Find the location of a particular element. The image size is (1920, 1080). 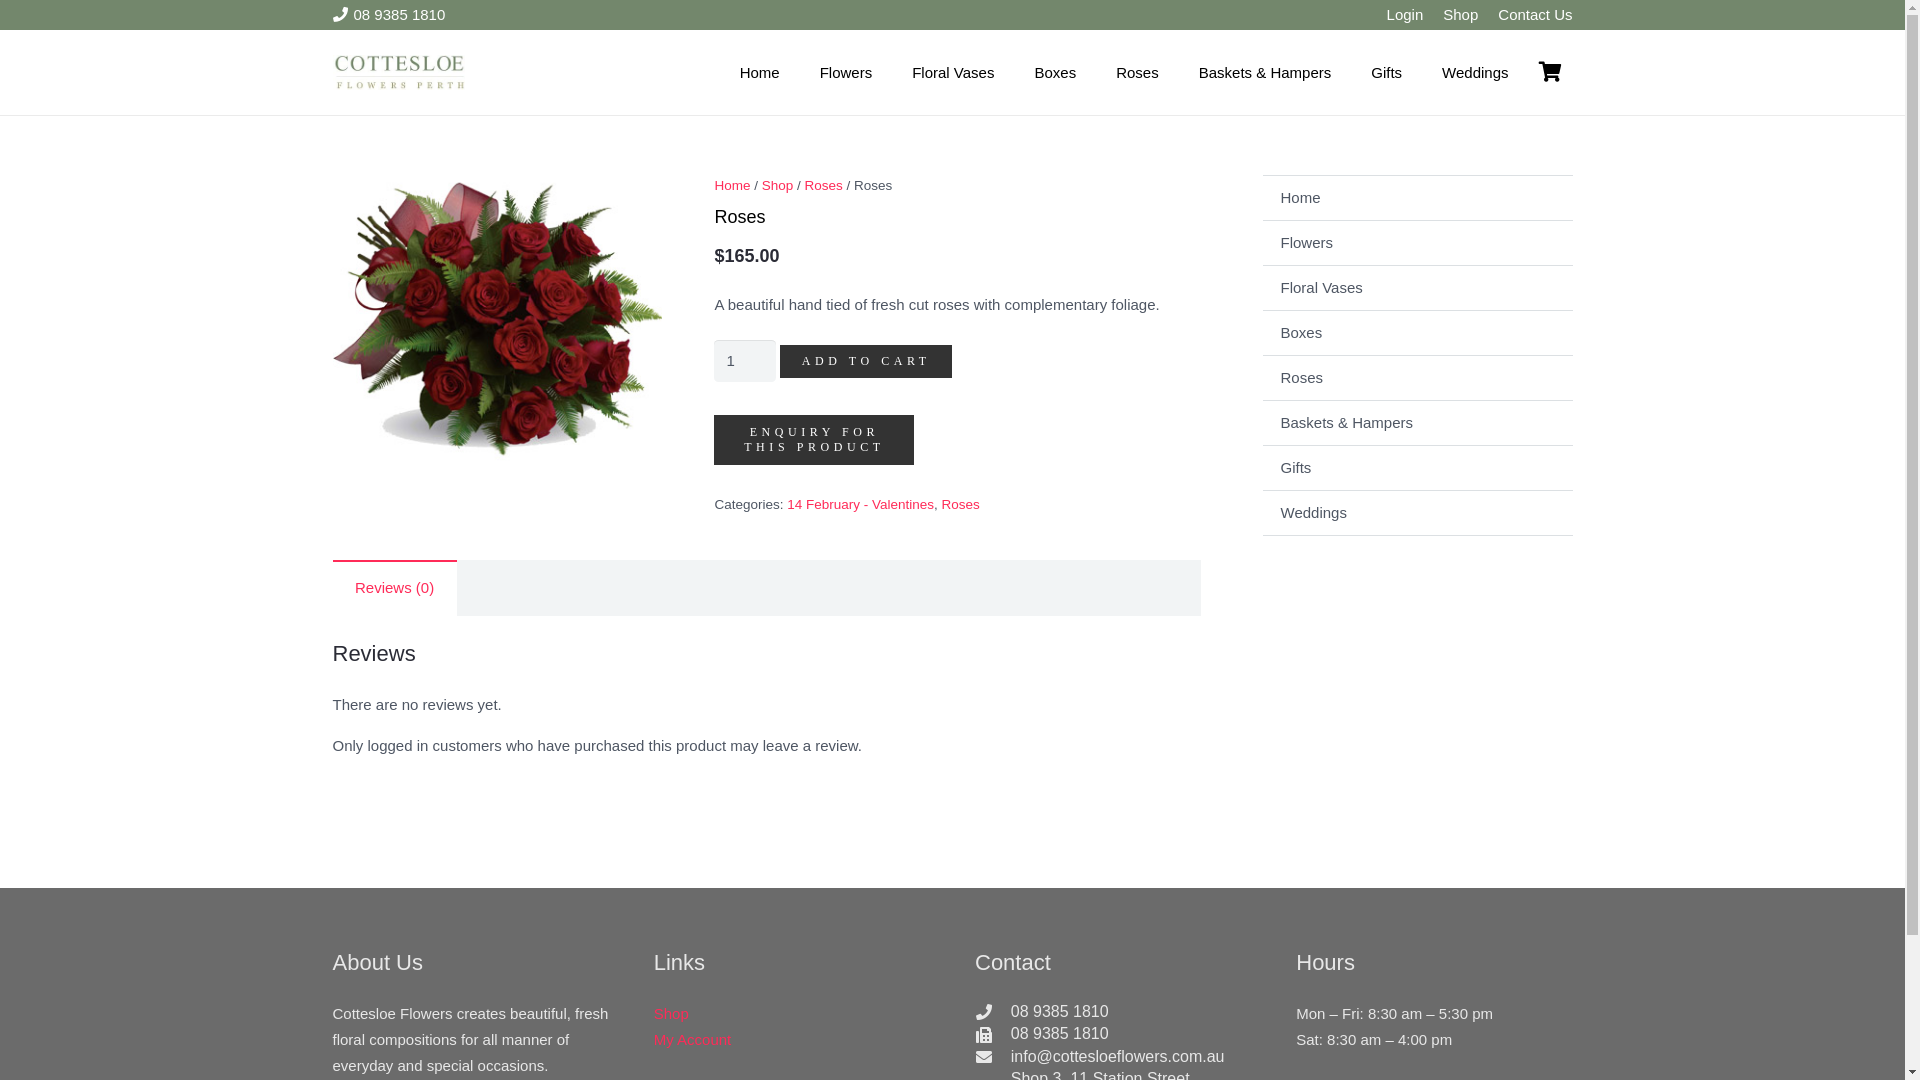

Qty is located at coordinates (745, 361).